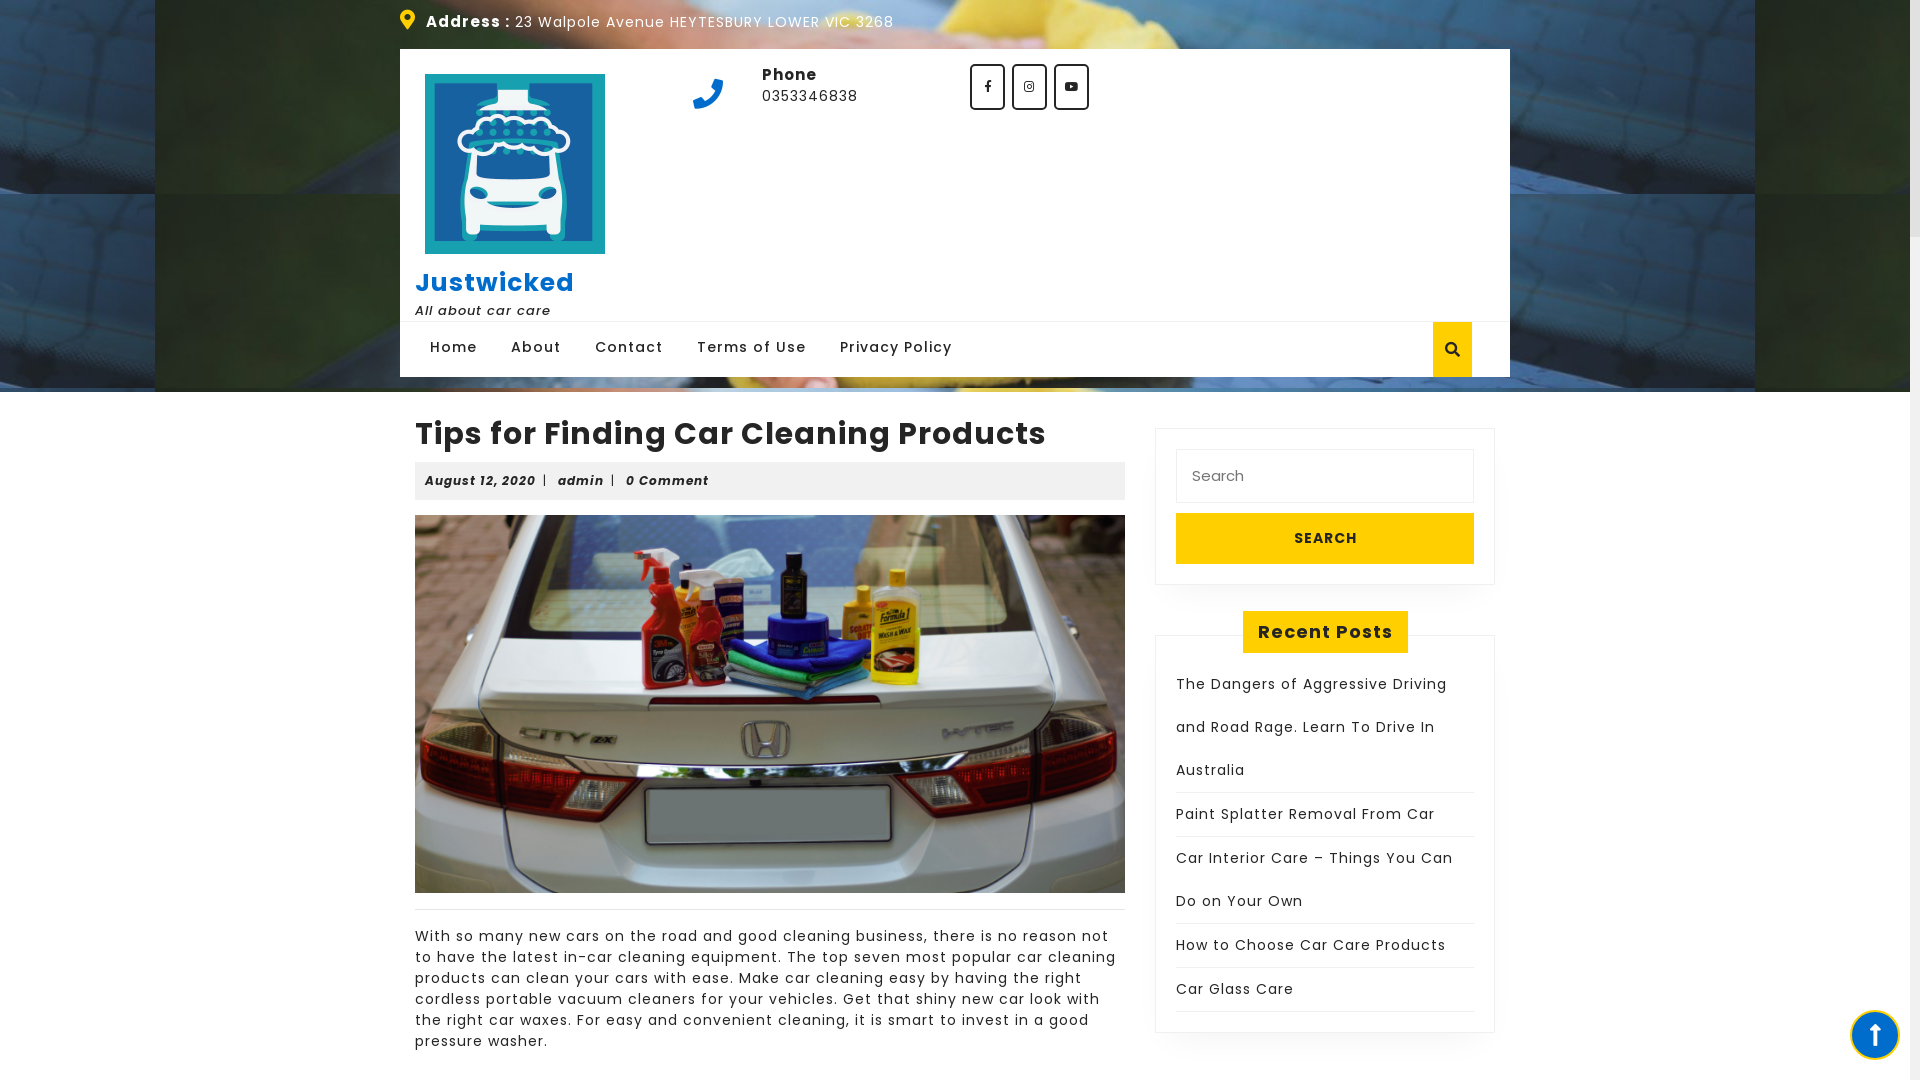 The height and width of the screenshot is (1080, 1920). What do you see at coordinates (536, 346) in the screenshot?
I see `About` at bounding box center [536, 346].